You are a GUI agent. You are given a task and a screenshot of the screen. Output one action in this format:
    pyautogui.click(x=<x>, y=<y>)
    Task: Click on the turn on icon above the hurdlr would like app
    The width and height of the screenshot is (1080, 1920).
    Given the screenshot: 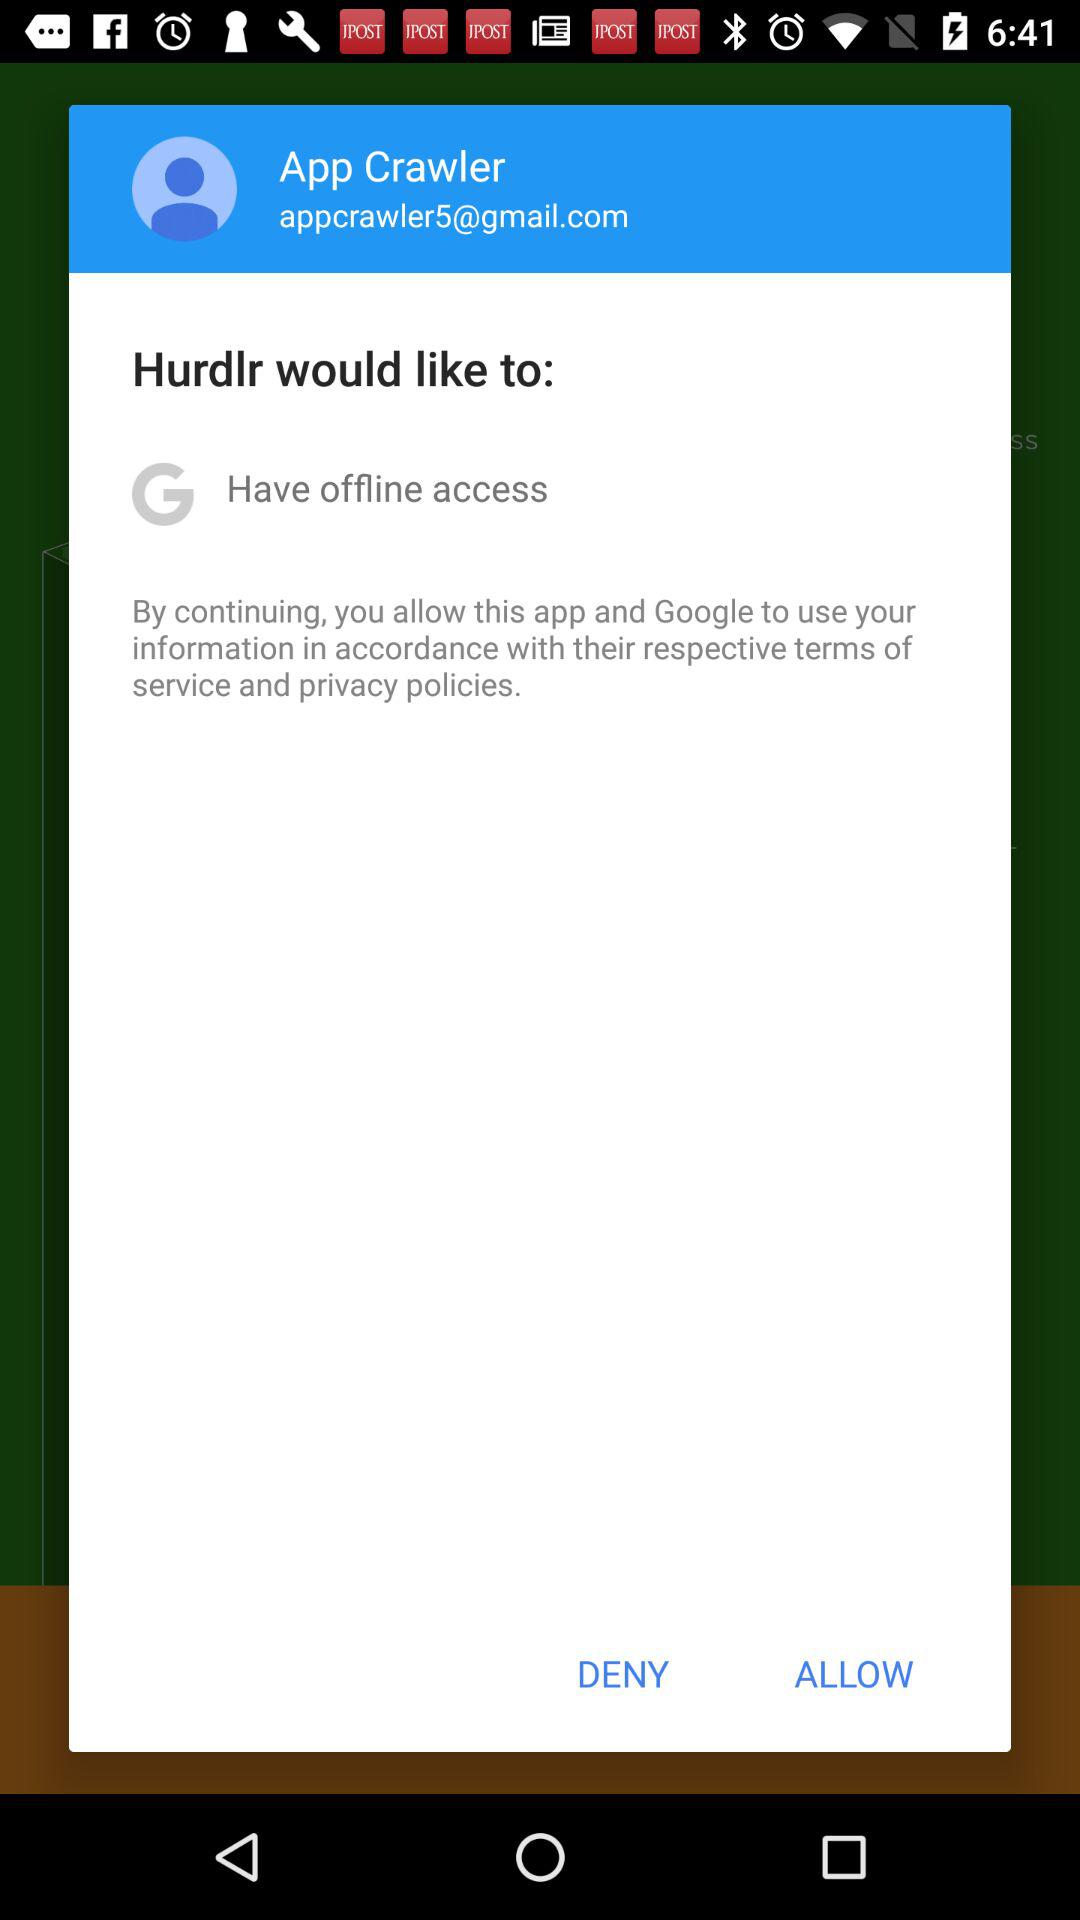 What is the action you would take?
    pyautogui.click(x=184, y=188)
    